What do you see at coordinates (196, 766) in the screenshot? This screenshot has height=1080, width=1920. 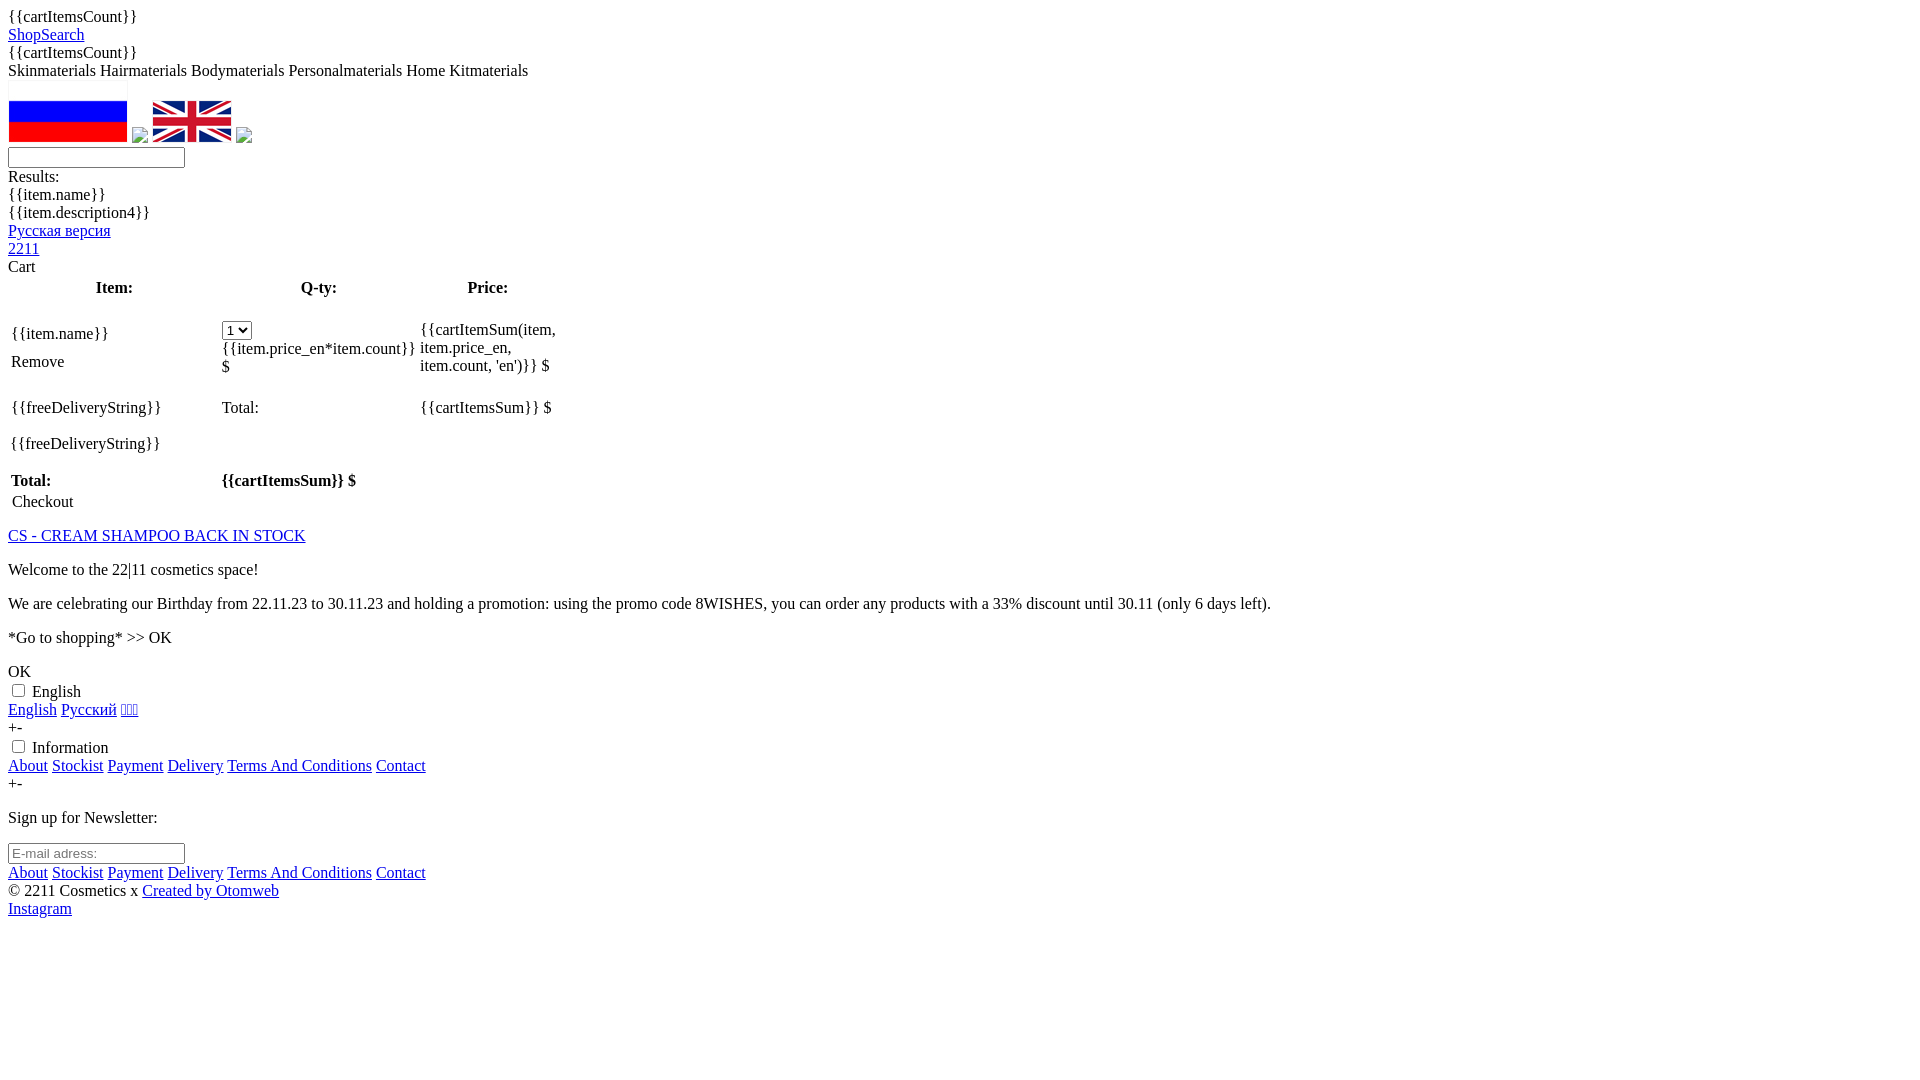 I see `Delivery` at bounding box center [196, 766].